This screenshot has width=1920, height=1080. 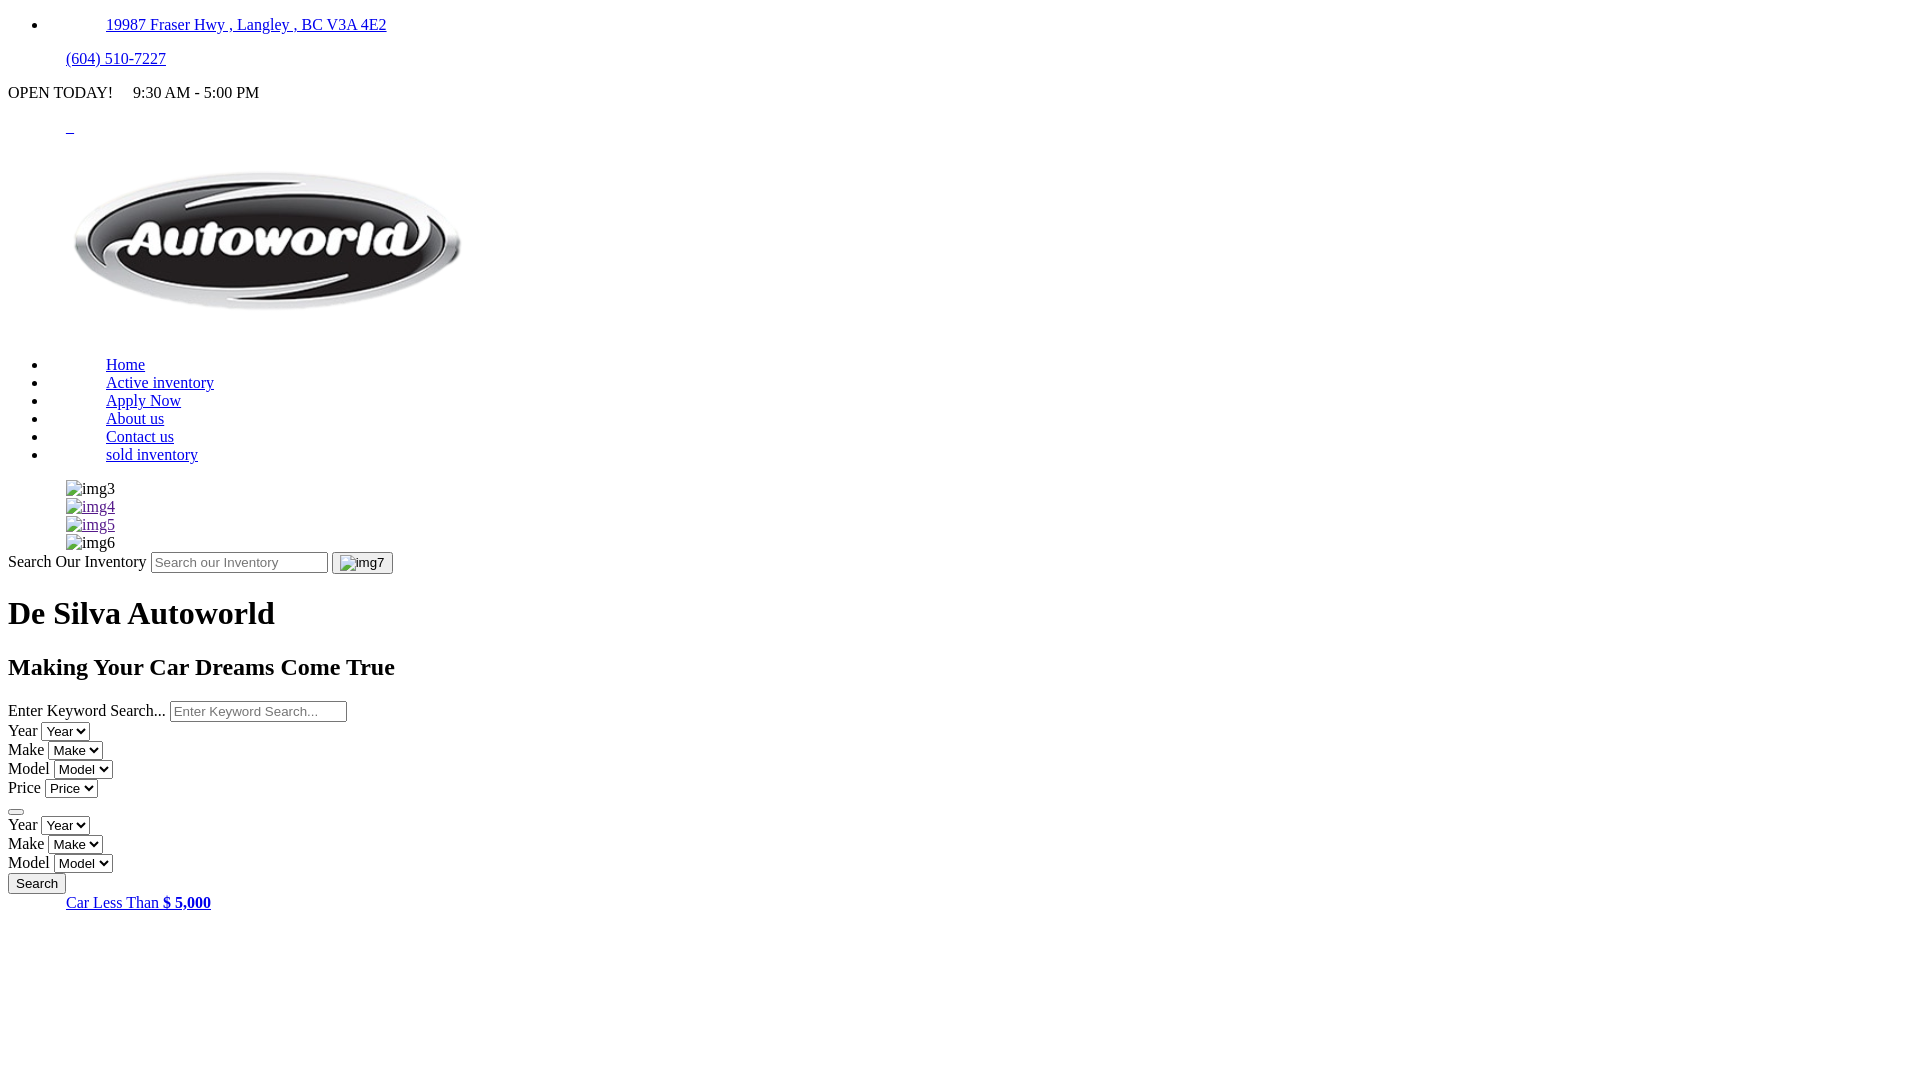 I want to click on Active inventory, so click(x=160, y=382).